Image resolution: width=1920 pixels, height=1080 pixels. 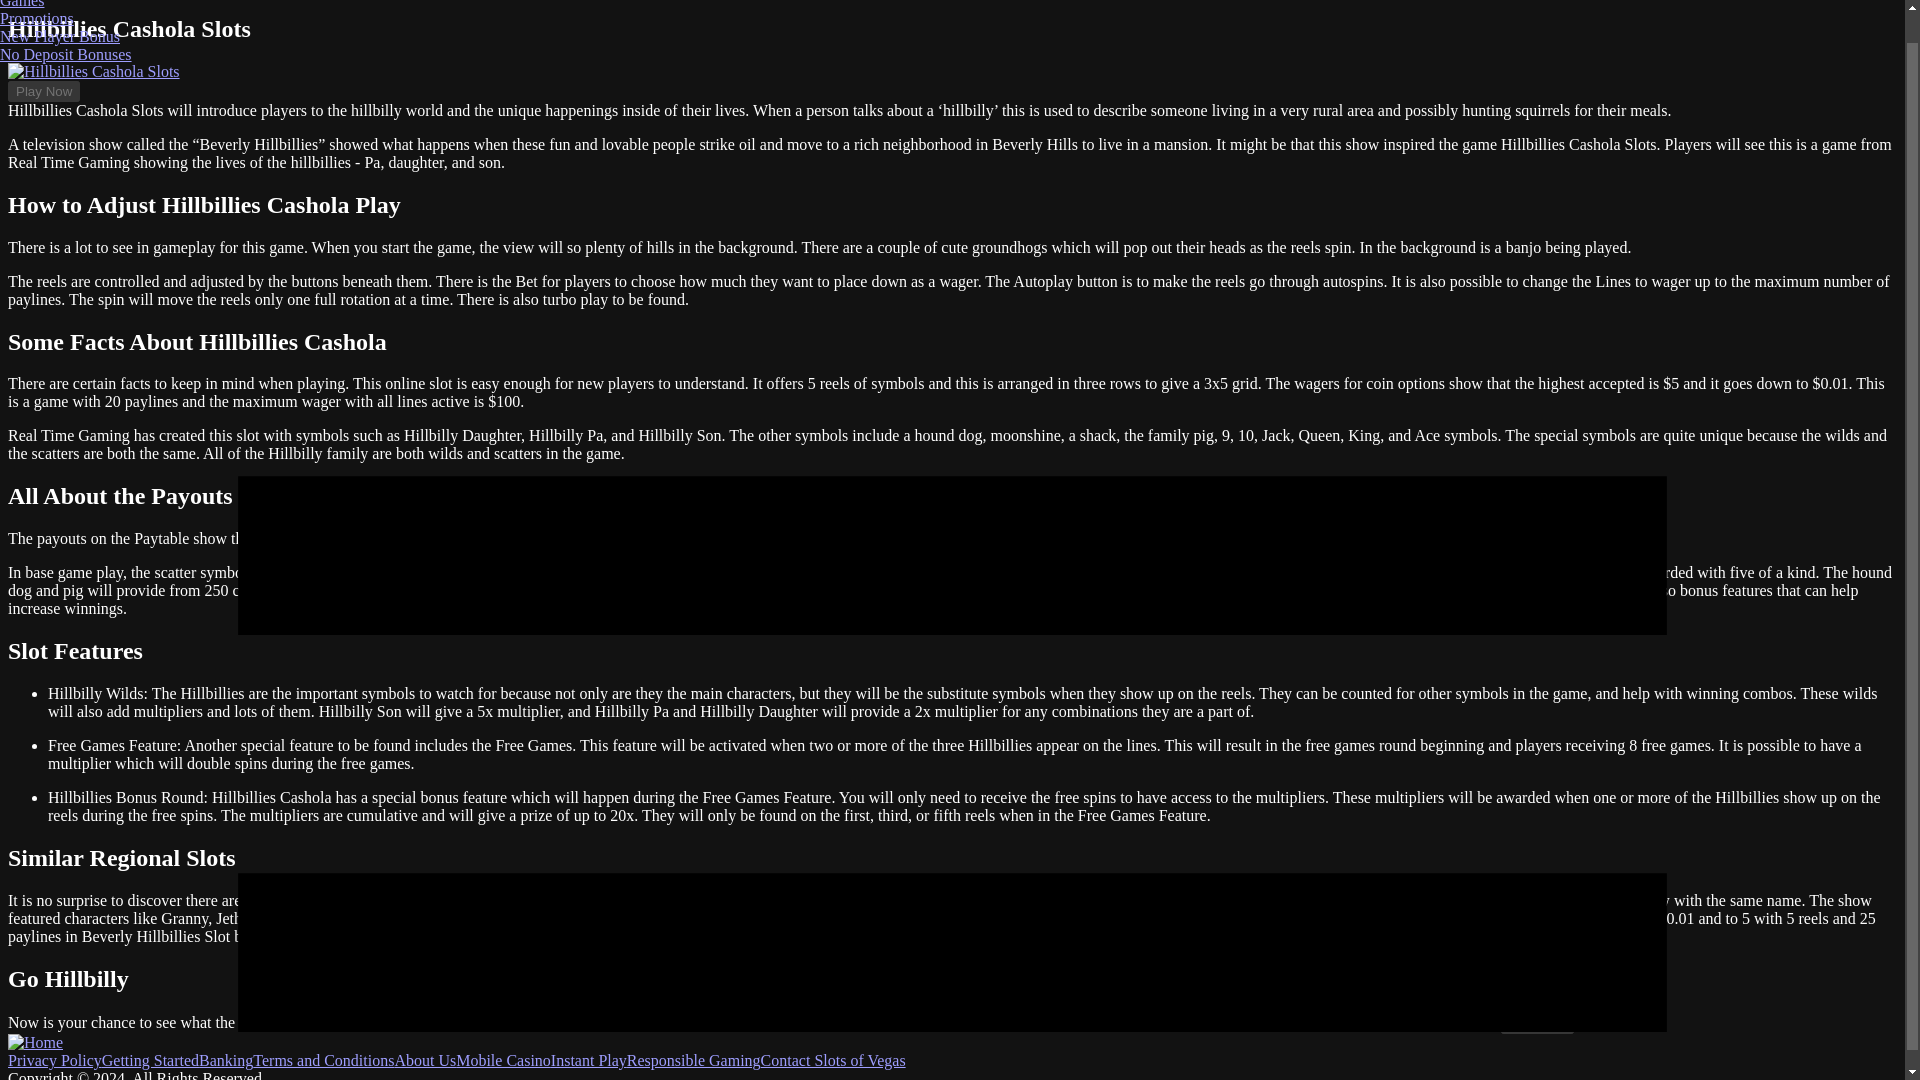 What do you see at coordinates (150, 1060) in the screenshot?
I see `Getting Started` at bounding box center [150, 1060].